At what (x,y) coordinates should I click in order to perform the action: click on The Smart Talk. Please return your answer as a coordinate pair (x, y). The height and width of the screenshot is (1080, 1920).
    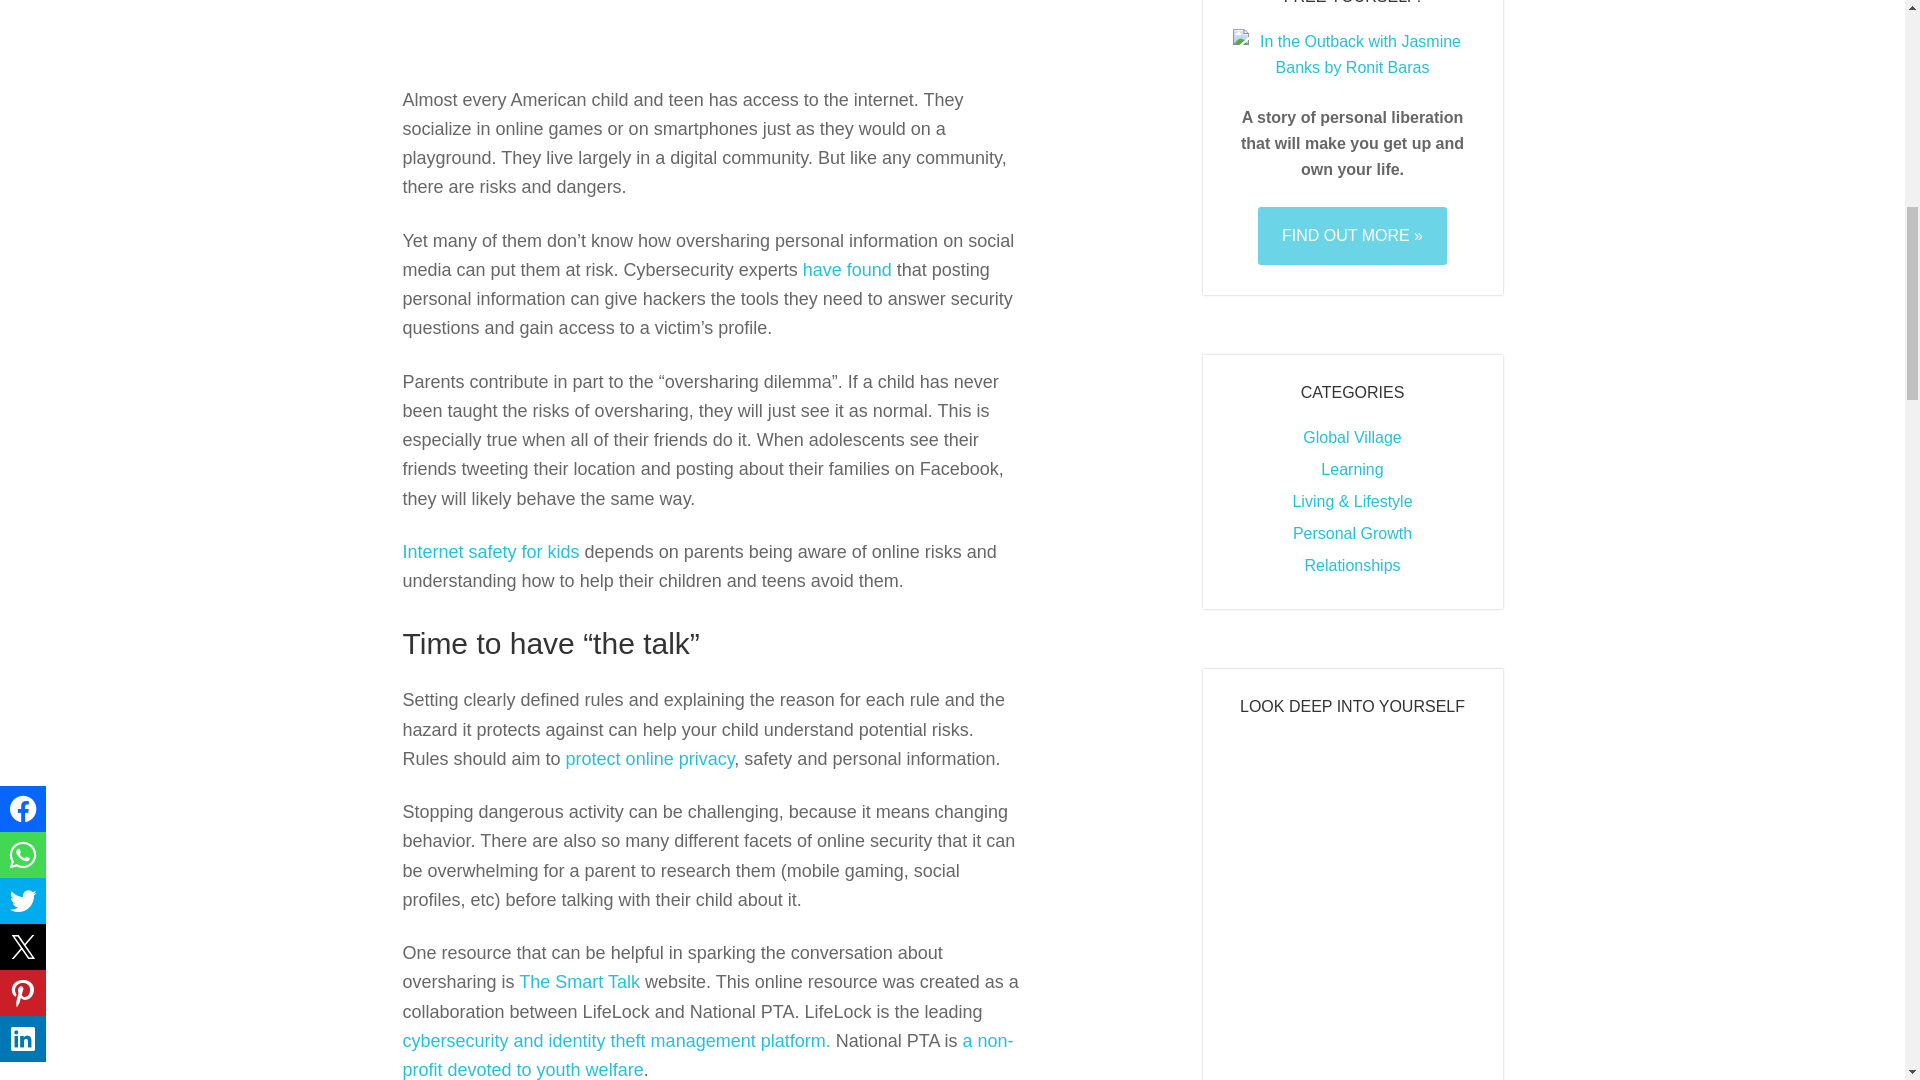
    Looking at the image, I should click on (578, 982).